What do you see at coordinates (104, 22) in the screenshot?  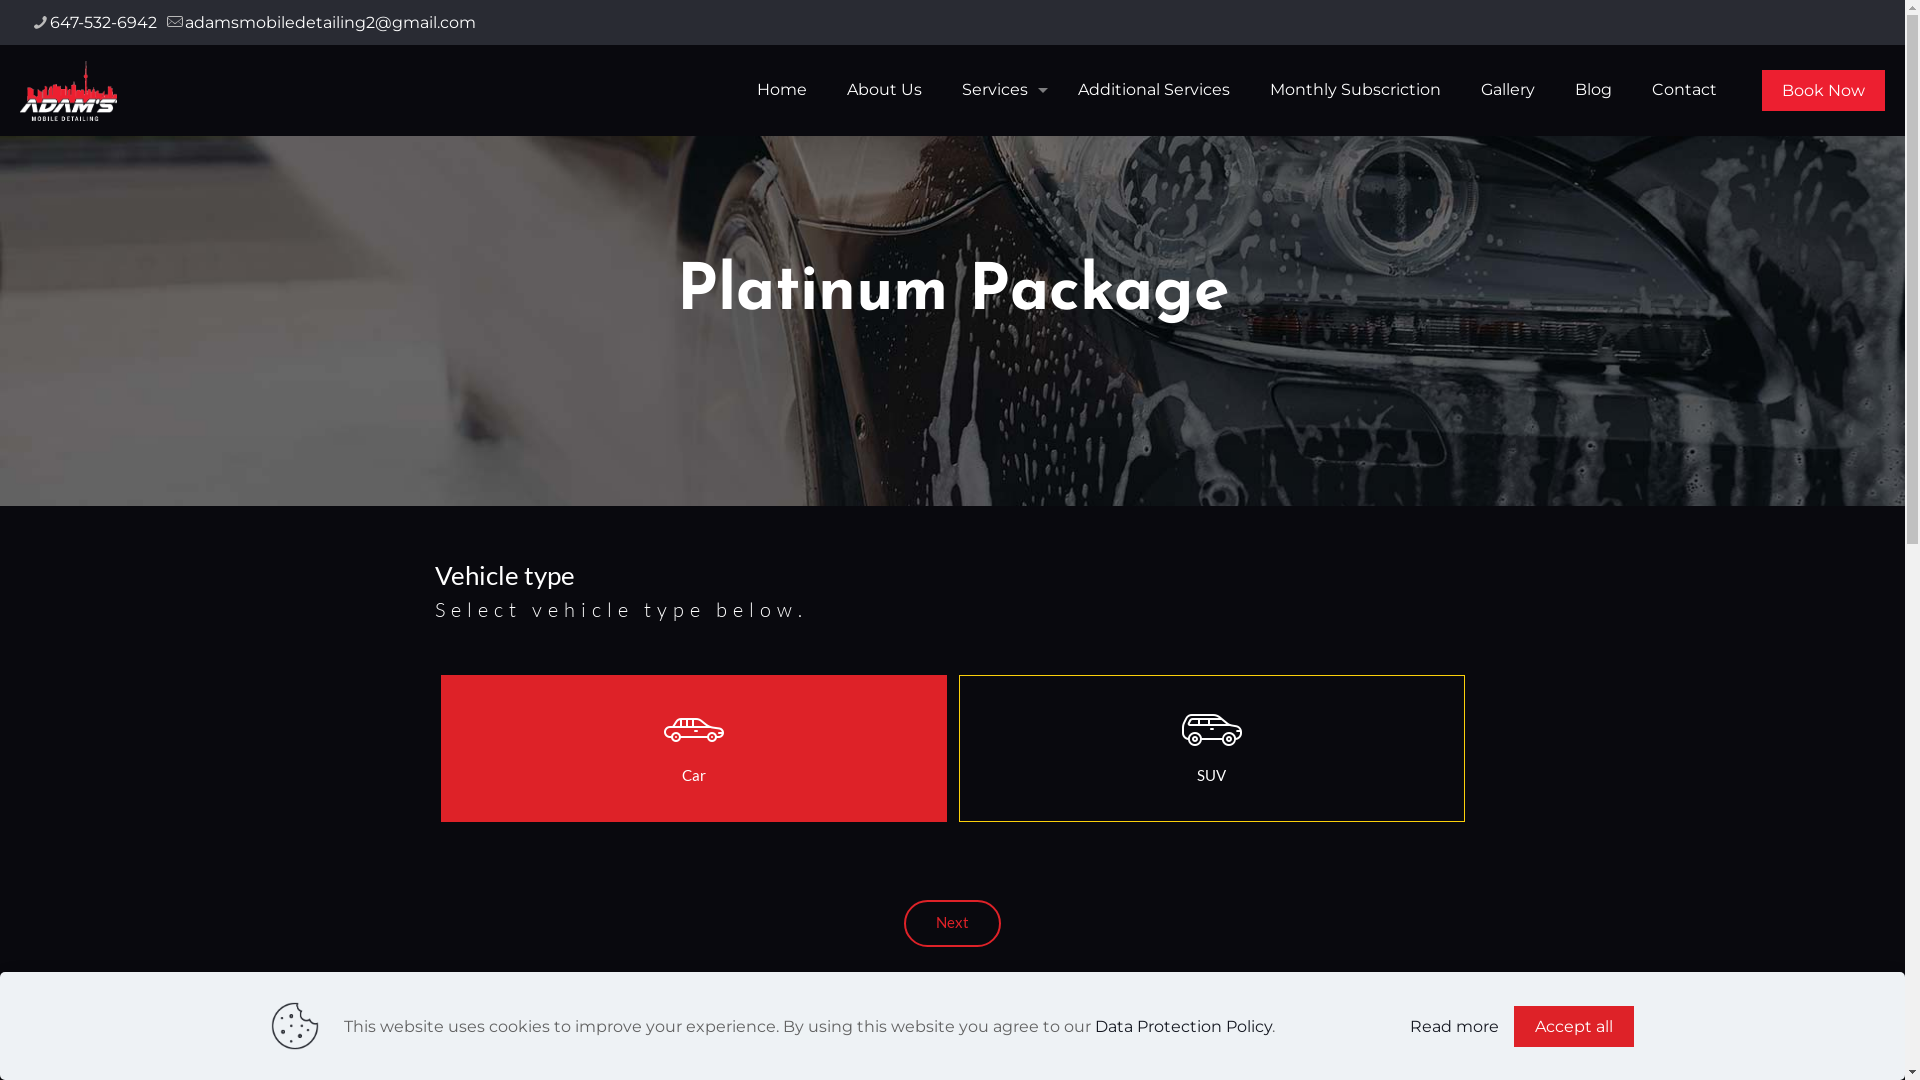 I see `647-532-6942` at bounding box center [104, 22].